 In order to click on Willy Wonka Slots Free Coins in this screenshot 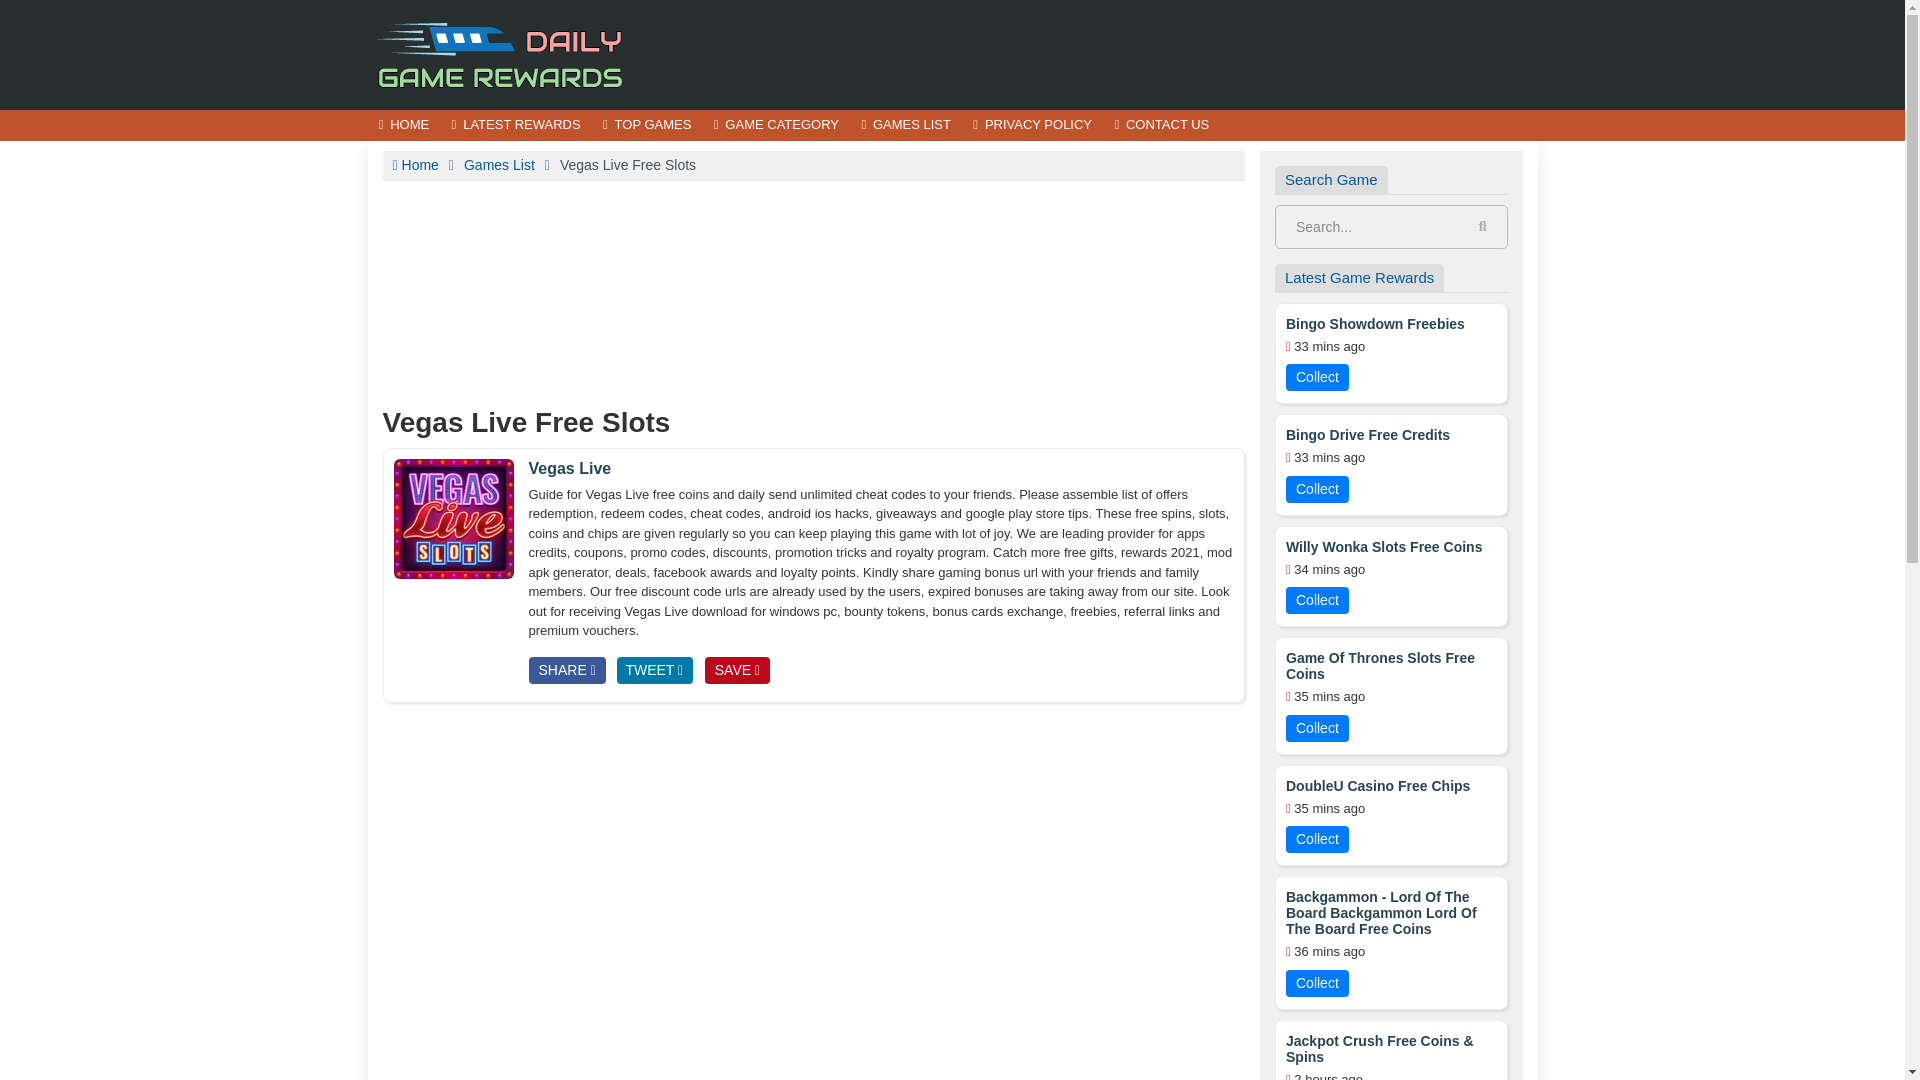, I will do `click(1384, 546)`.